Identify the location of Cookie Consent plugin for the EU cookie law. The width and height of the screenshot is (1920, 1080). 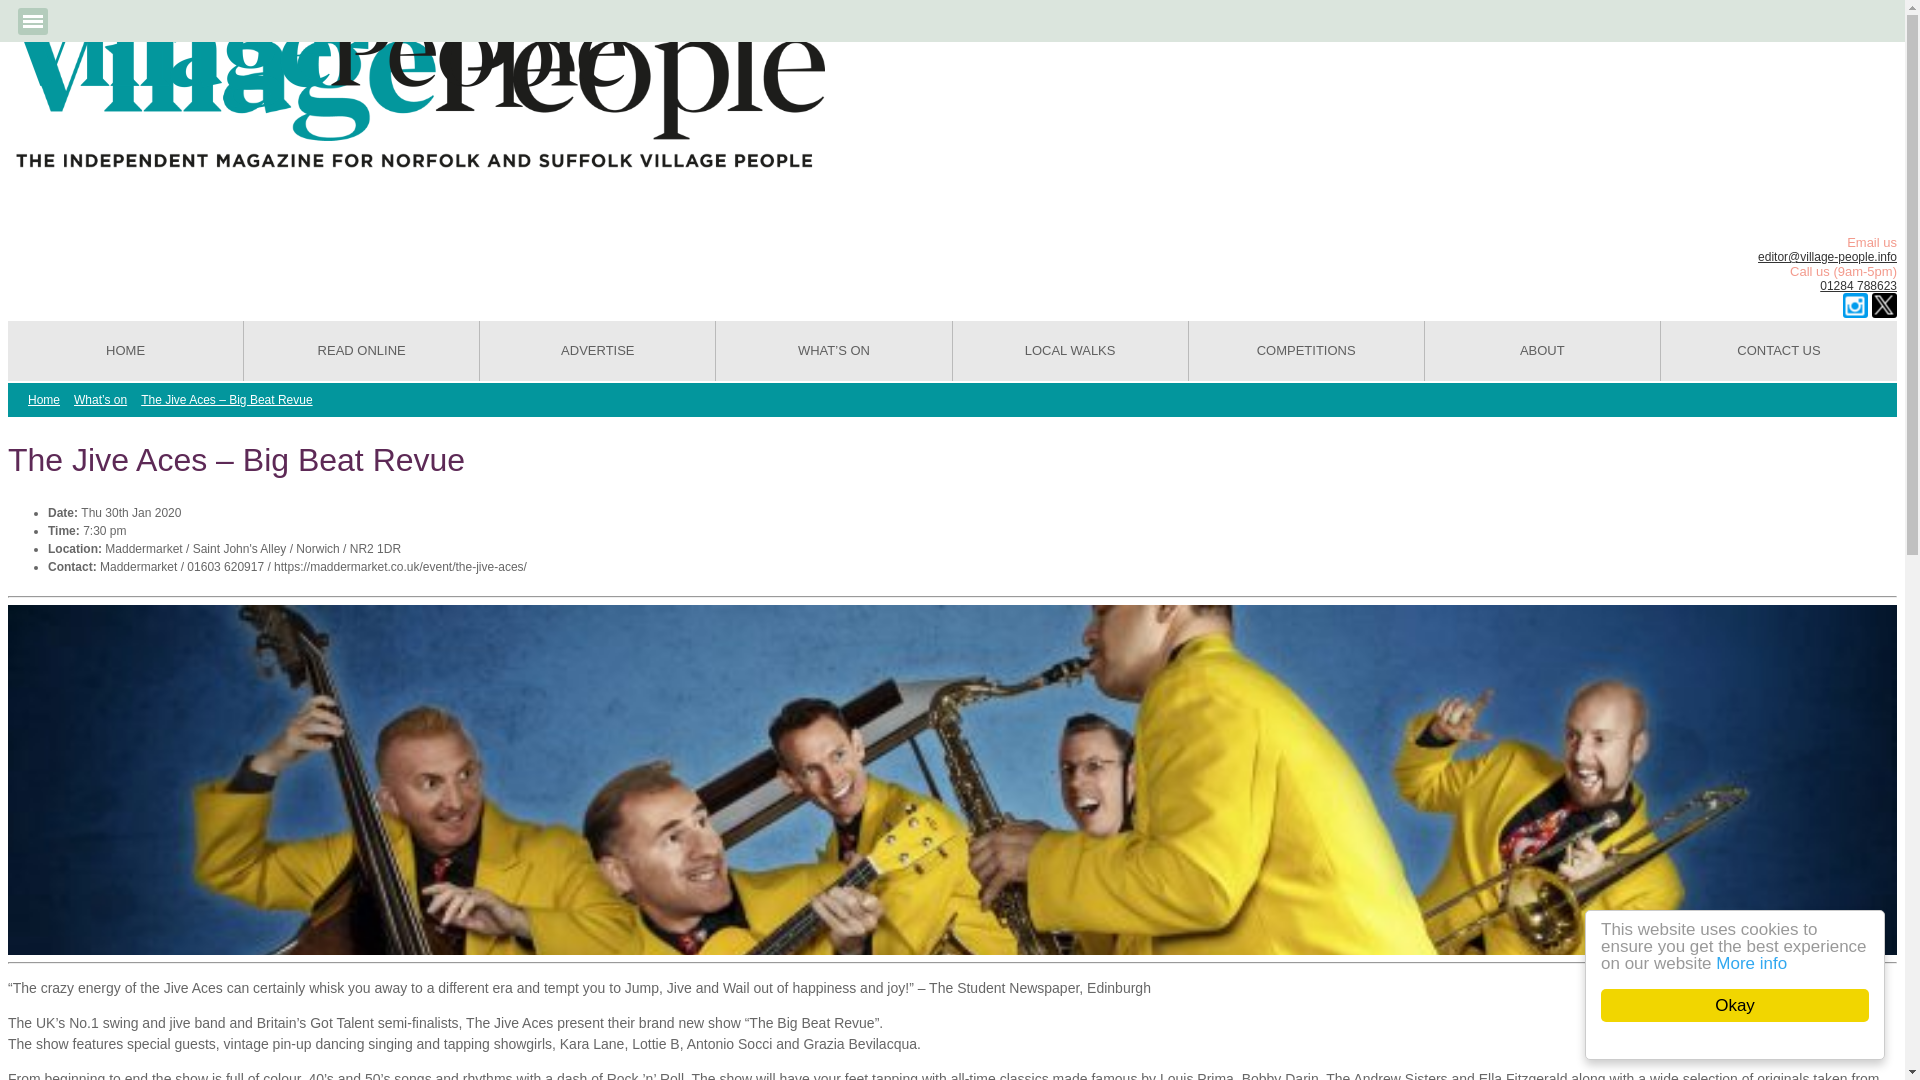
(1750, 1040).